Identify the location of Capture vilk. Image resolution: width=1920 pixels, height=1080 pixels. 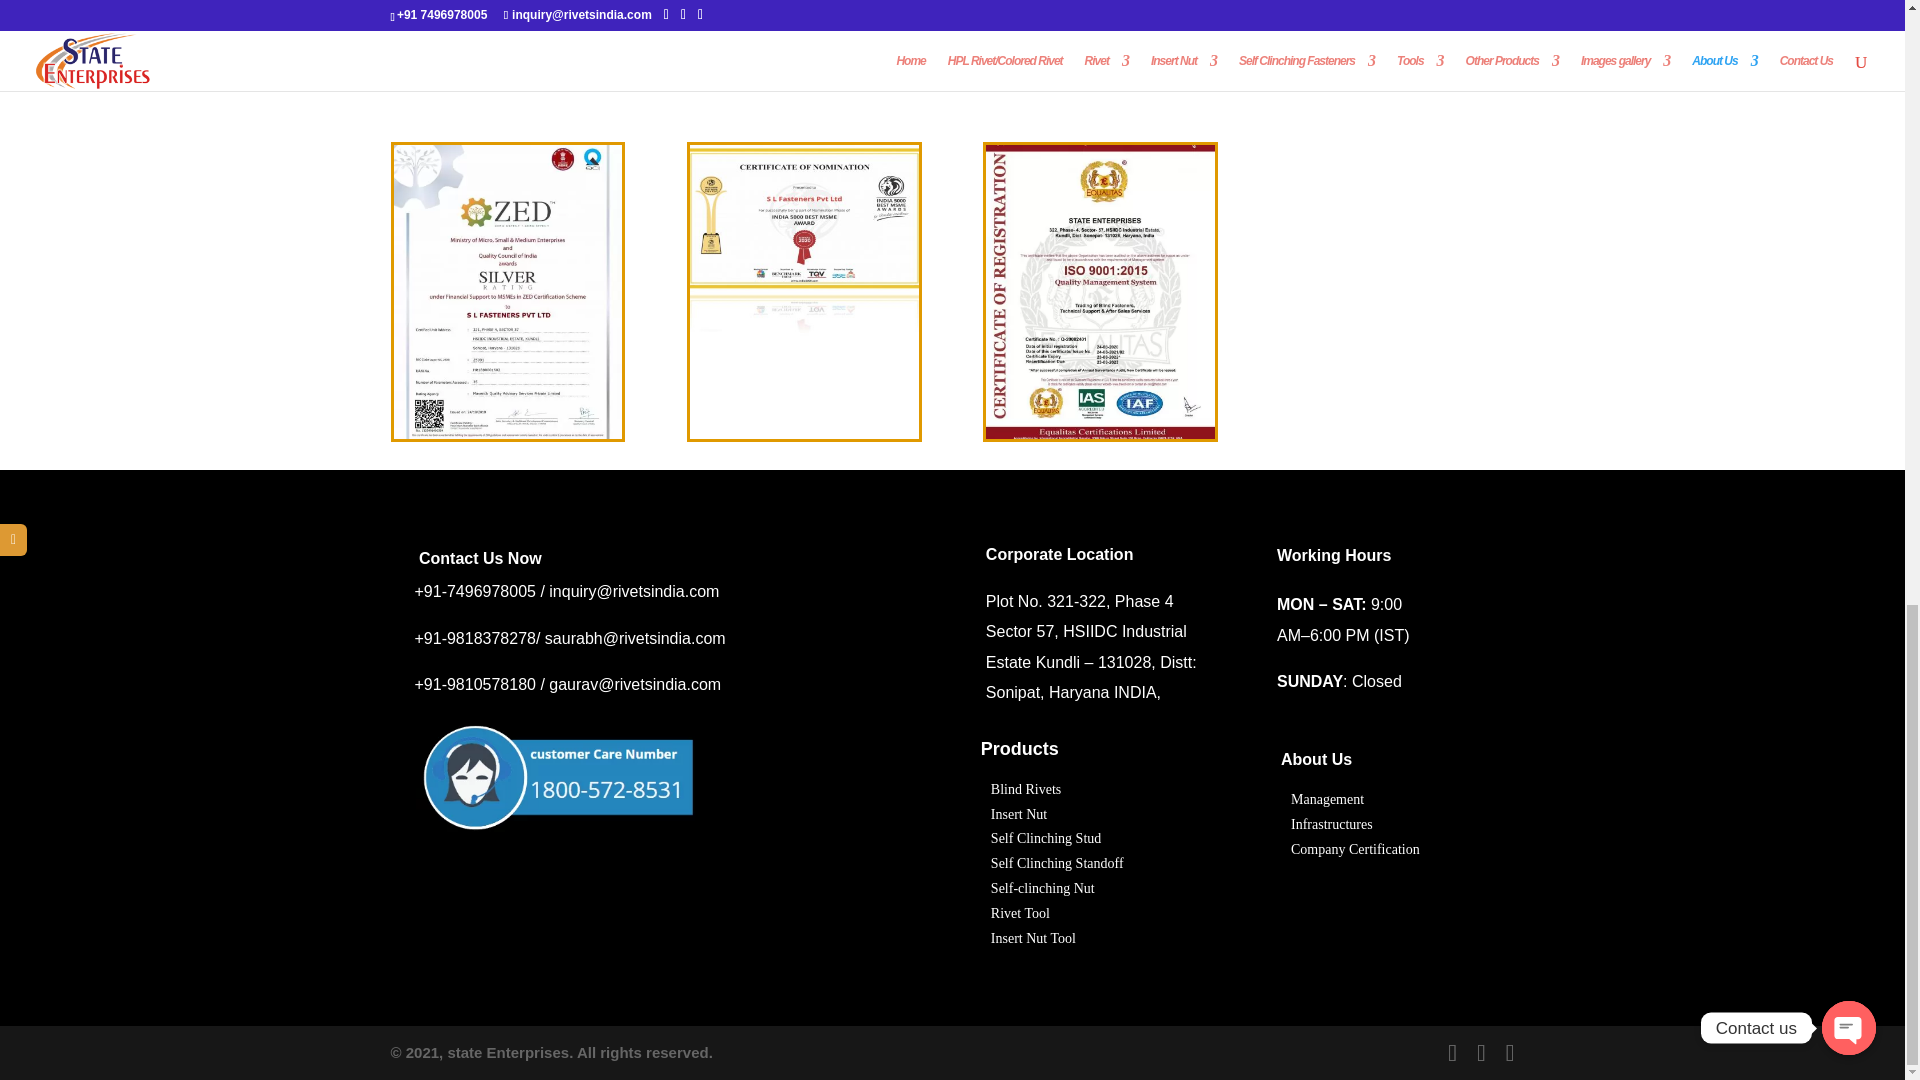
(558, 772).